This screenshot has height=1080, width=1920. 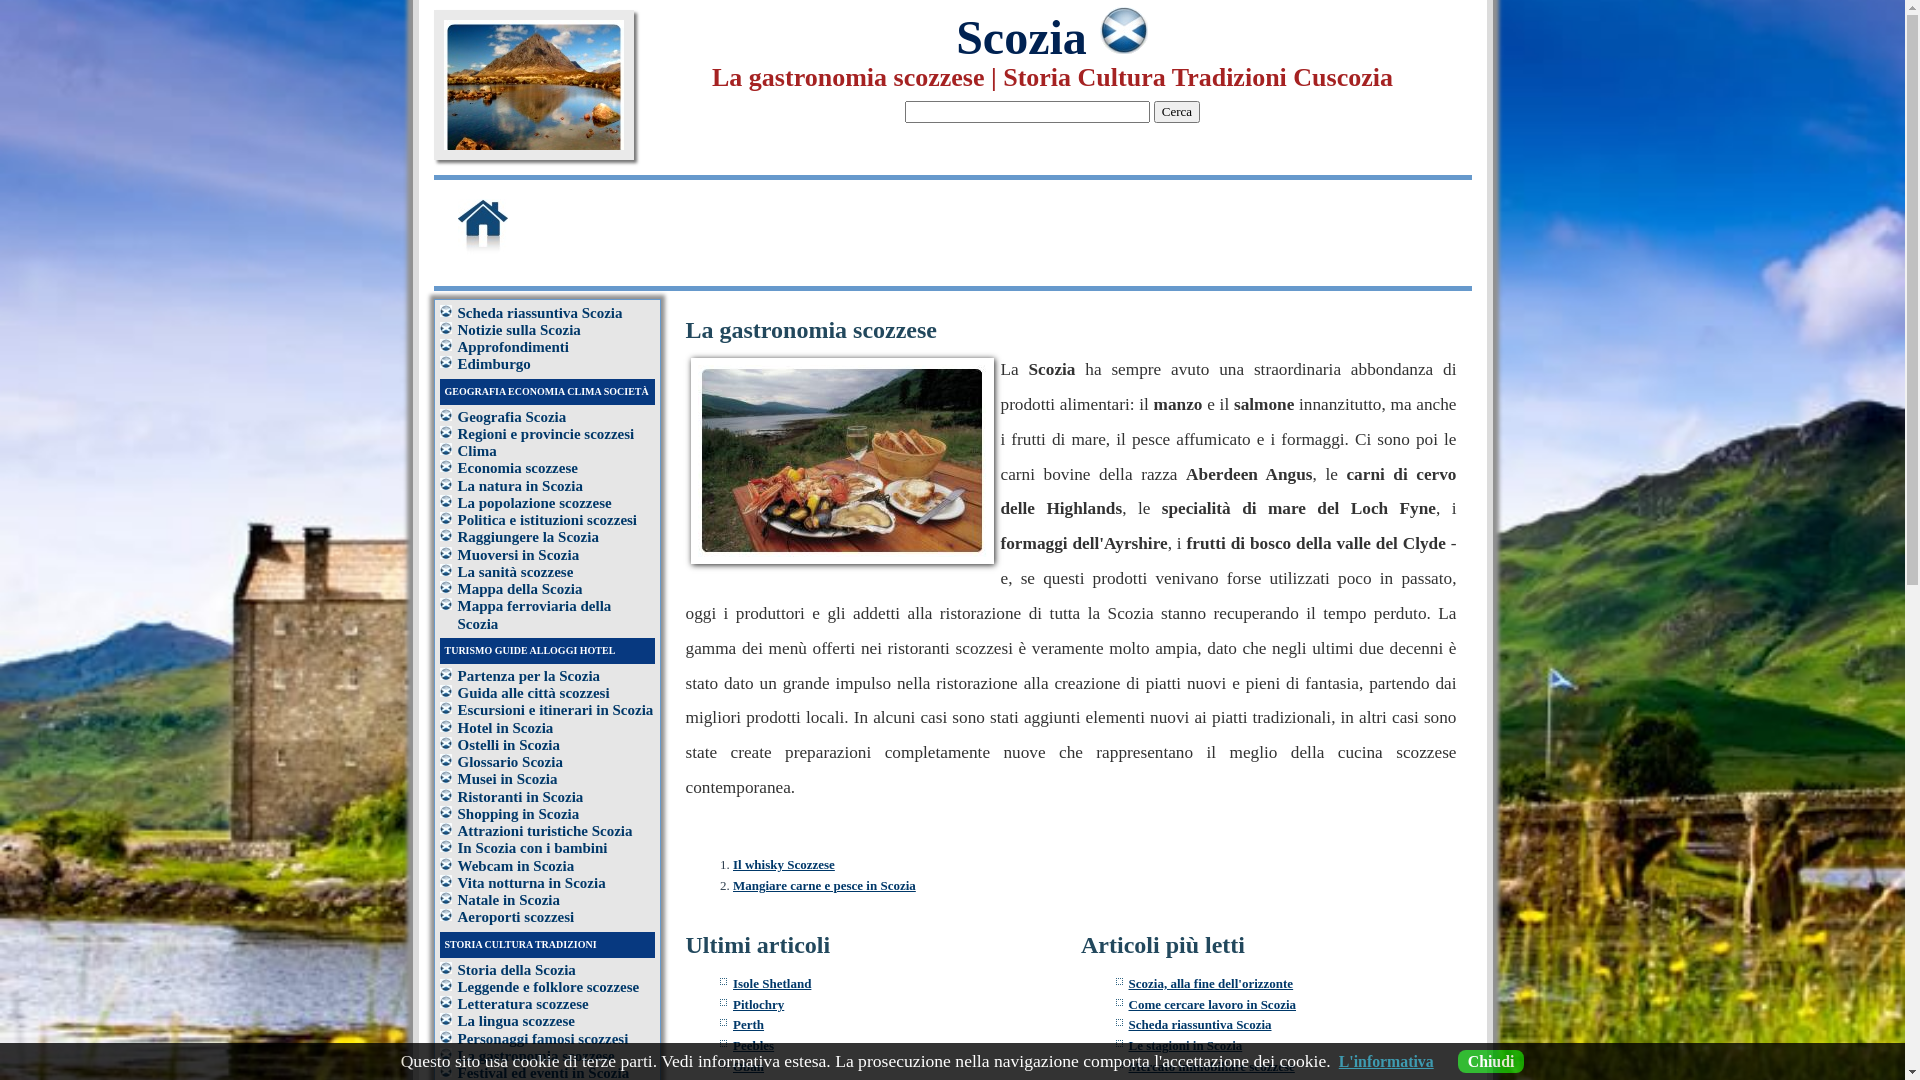 I want to click on Perth, so click(x=748, y=1024).